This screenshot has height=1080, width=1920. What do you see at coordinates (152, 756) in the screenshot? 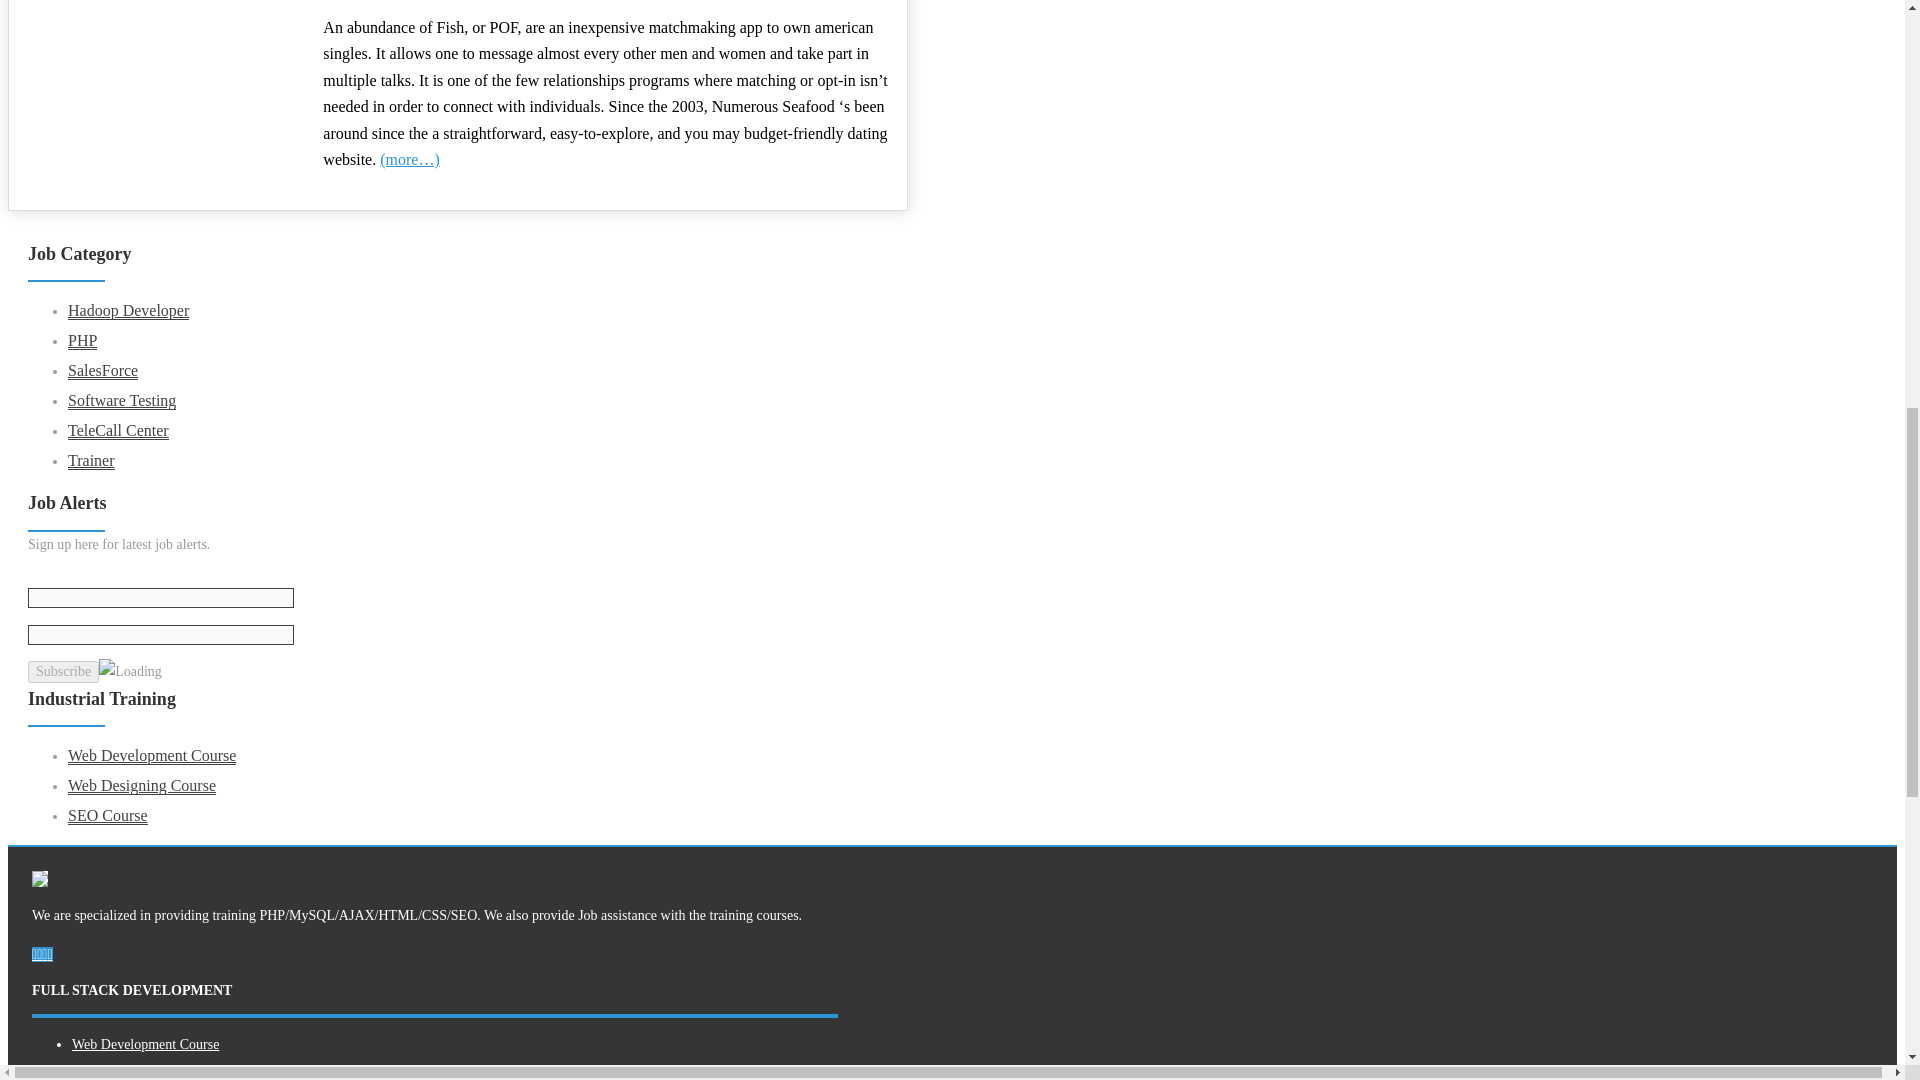
I see `Web Development Course` at bounding box center [152, 756].